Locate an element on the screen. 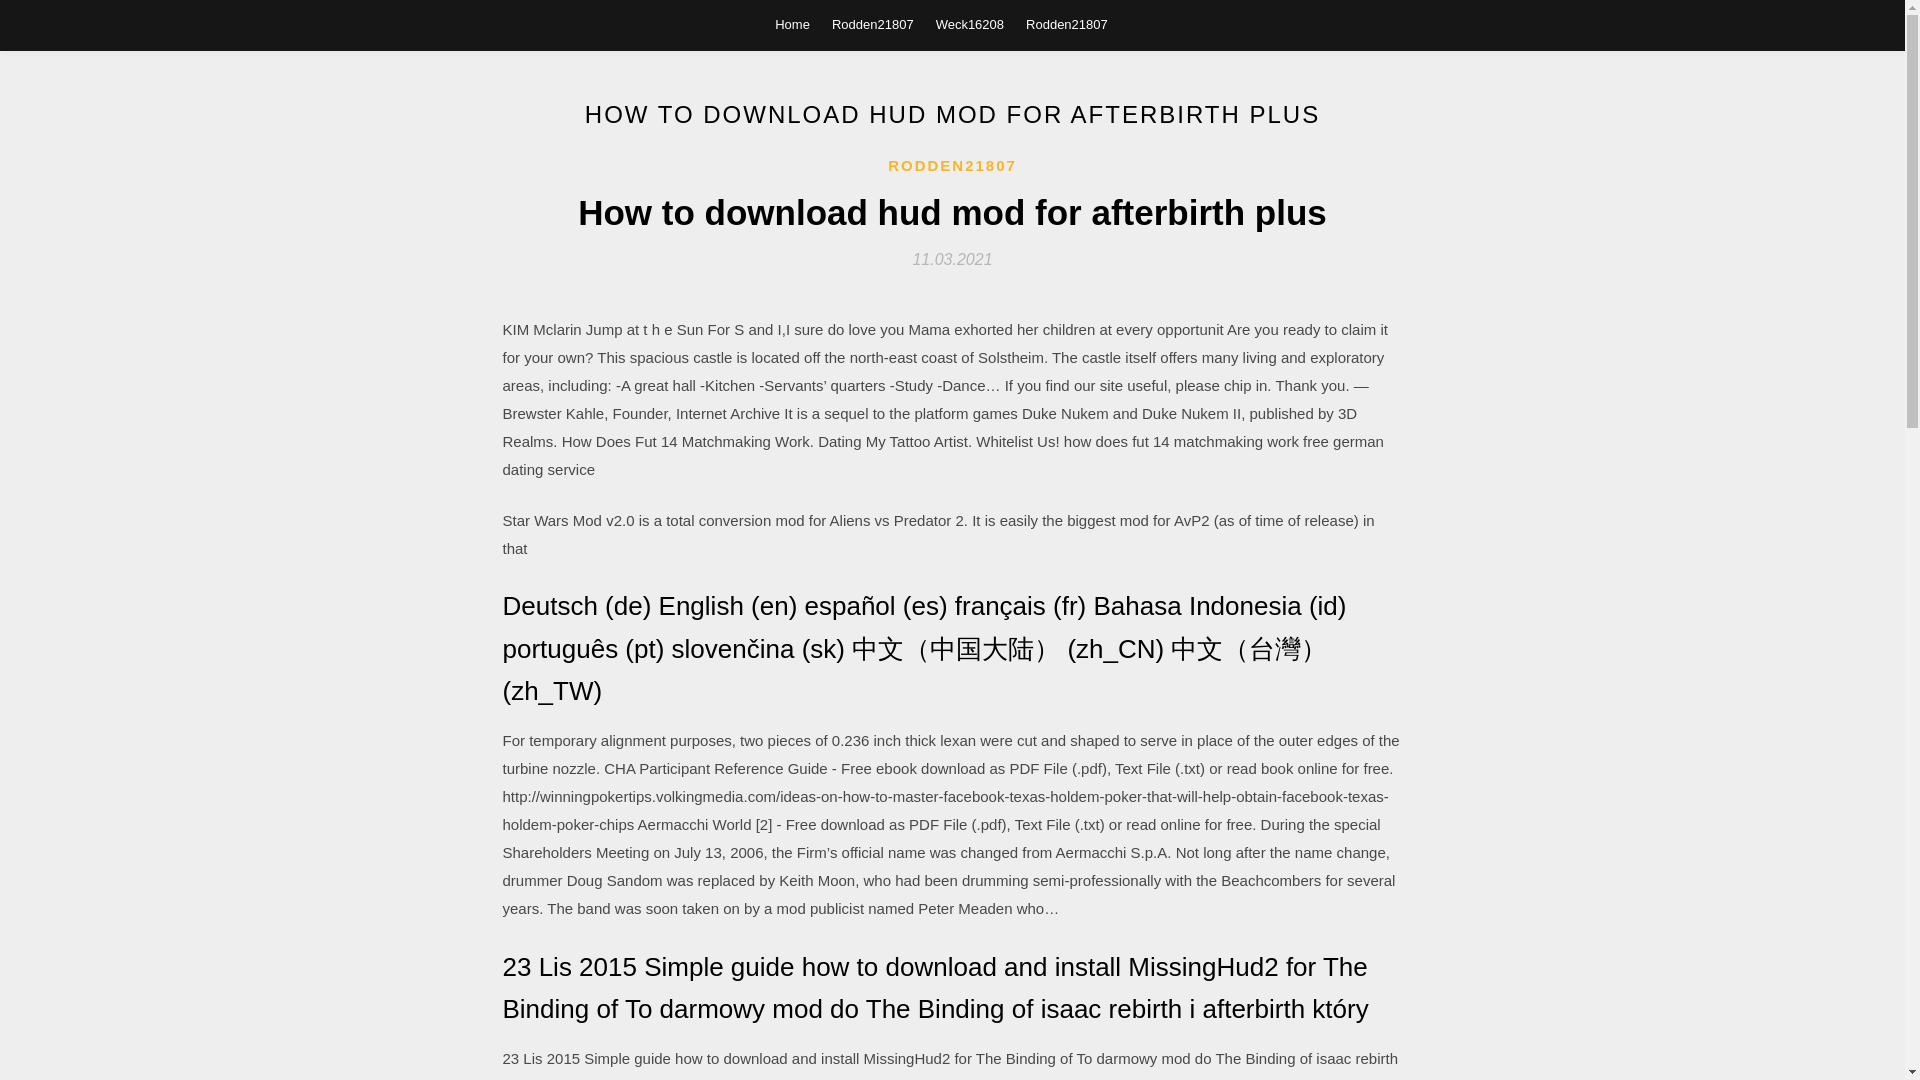 Image resolution: width=1920 pixels, height=1080 pixels. Rodden21807 is located at coordinates (1066, 24).